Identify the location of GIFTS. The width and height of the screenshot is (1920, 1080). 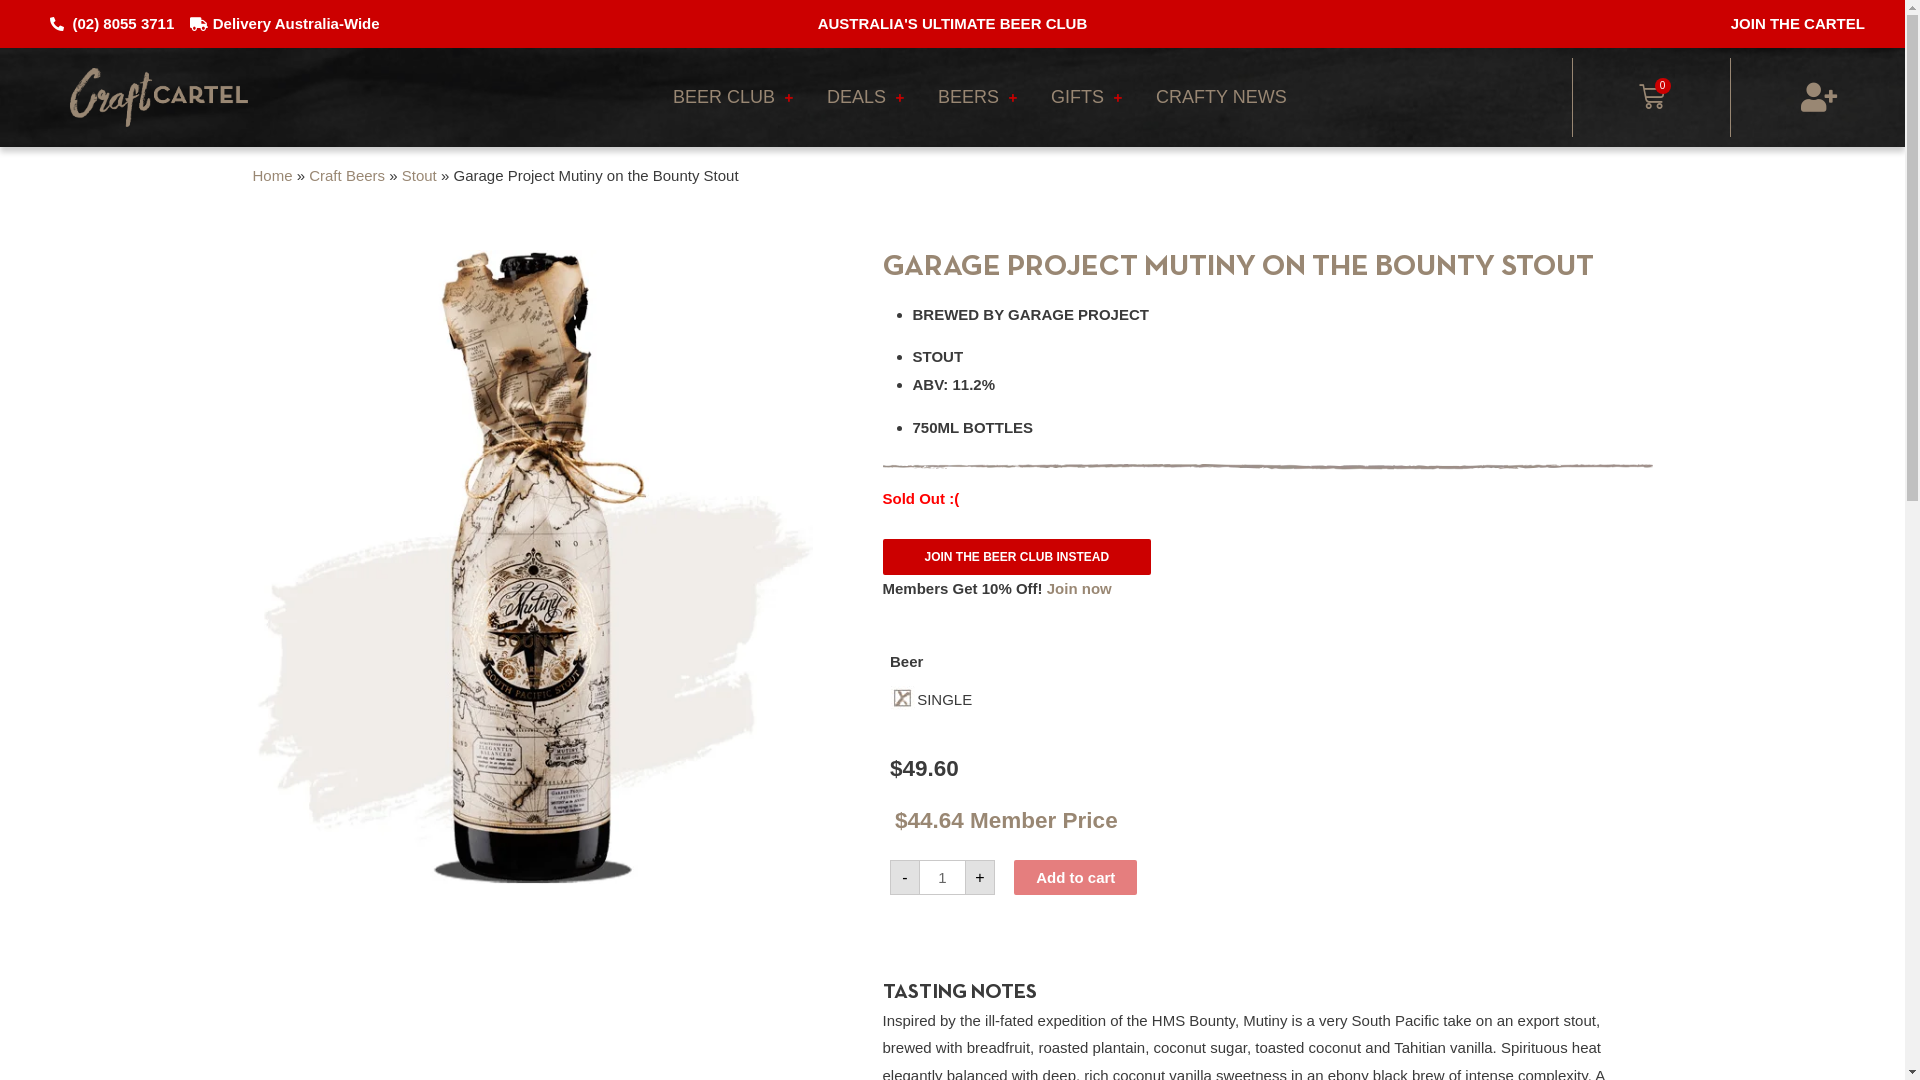
(1086, 97).